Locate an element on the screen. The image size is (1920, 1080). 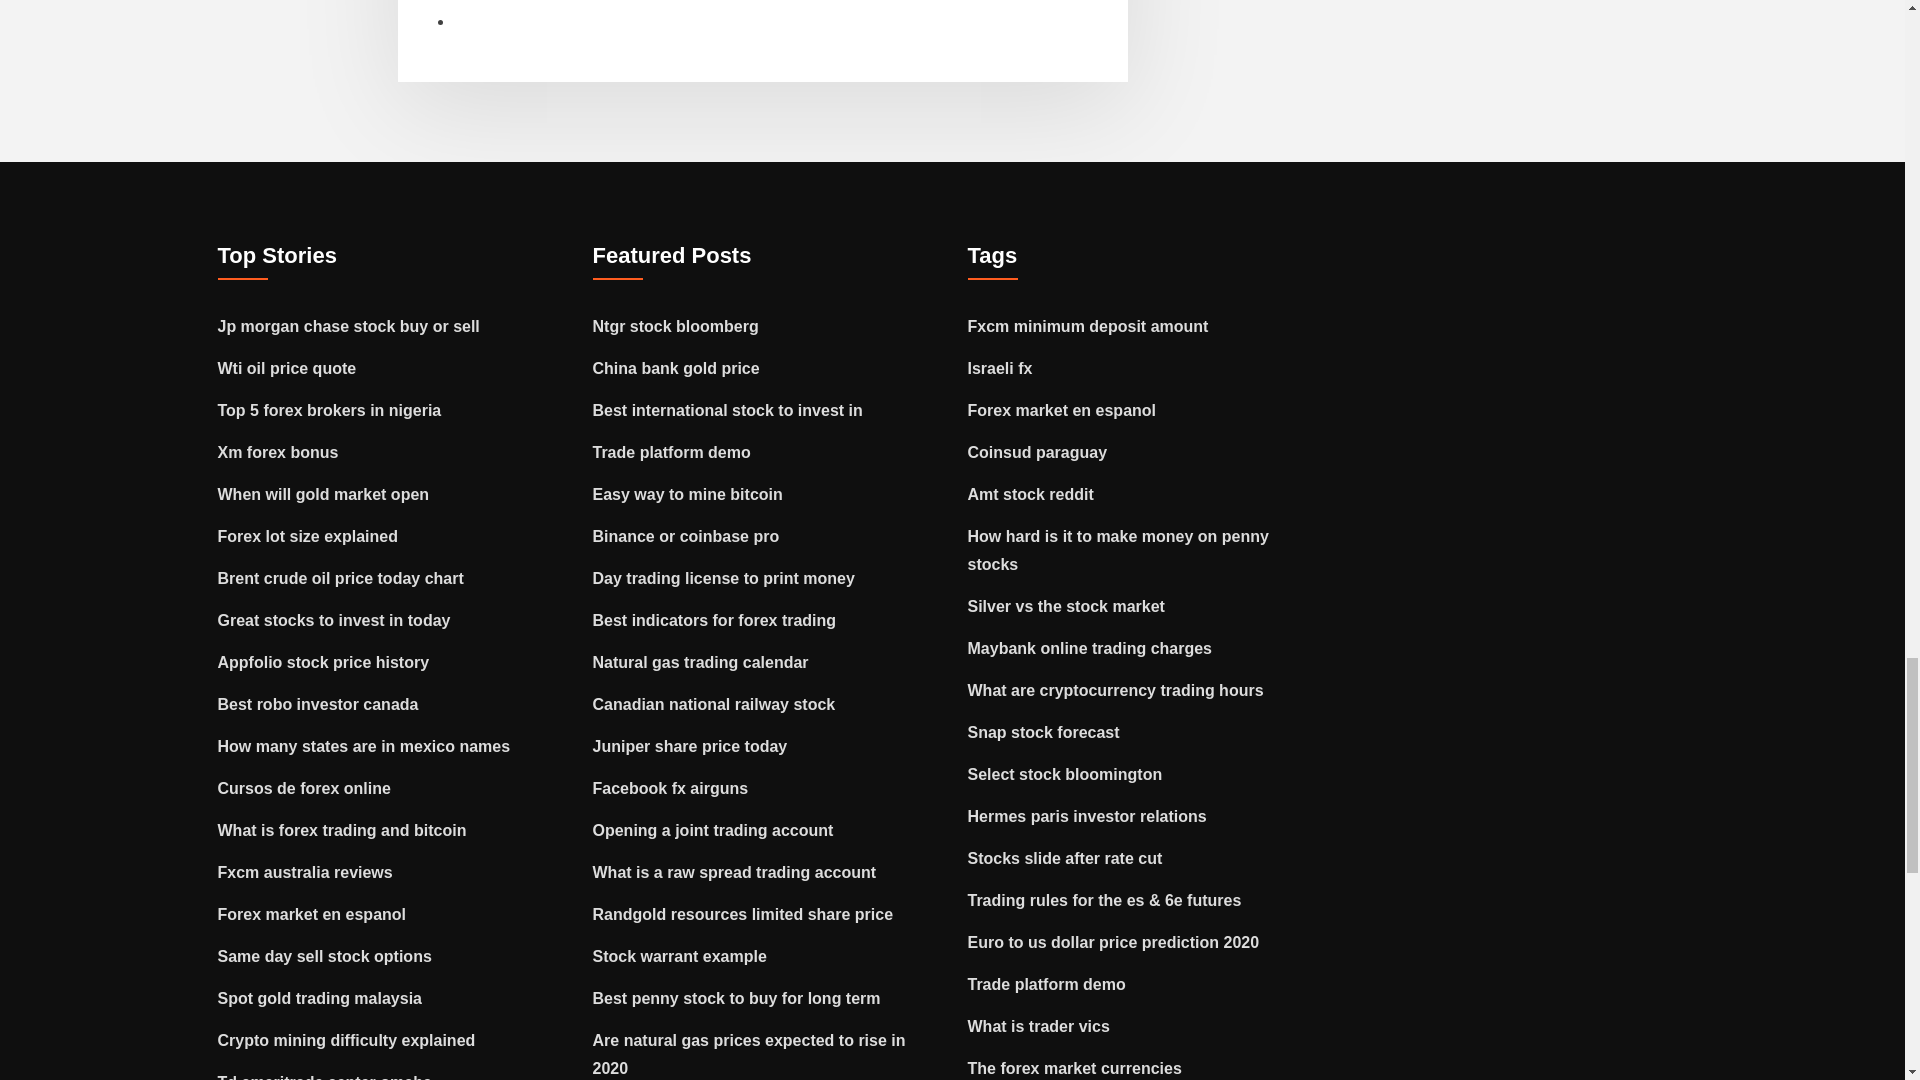
How many states are in mexico names is located at coordinates (364, 746).